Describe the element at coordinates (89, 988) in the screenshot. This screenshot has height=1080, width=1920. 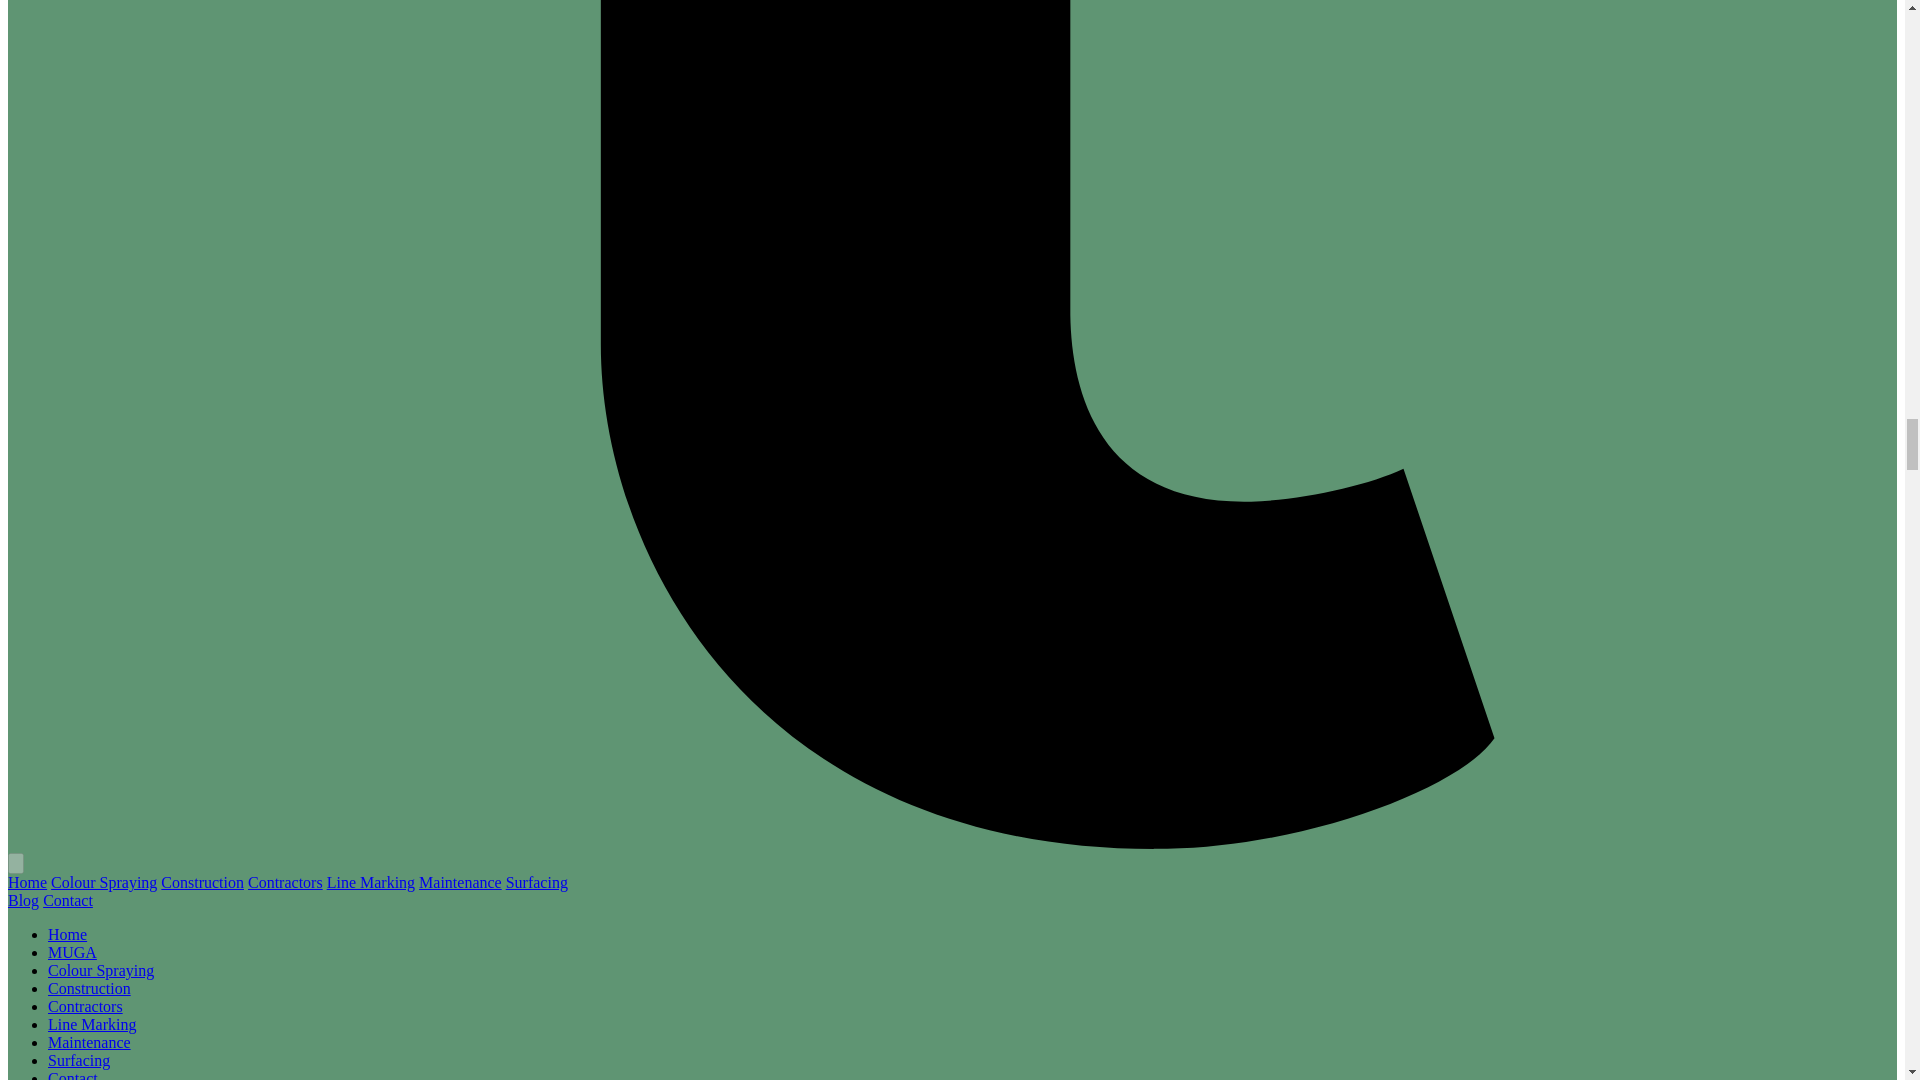
I see `Construction` at that location.